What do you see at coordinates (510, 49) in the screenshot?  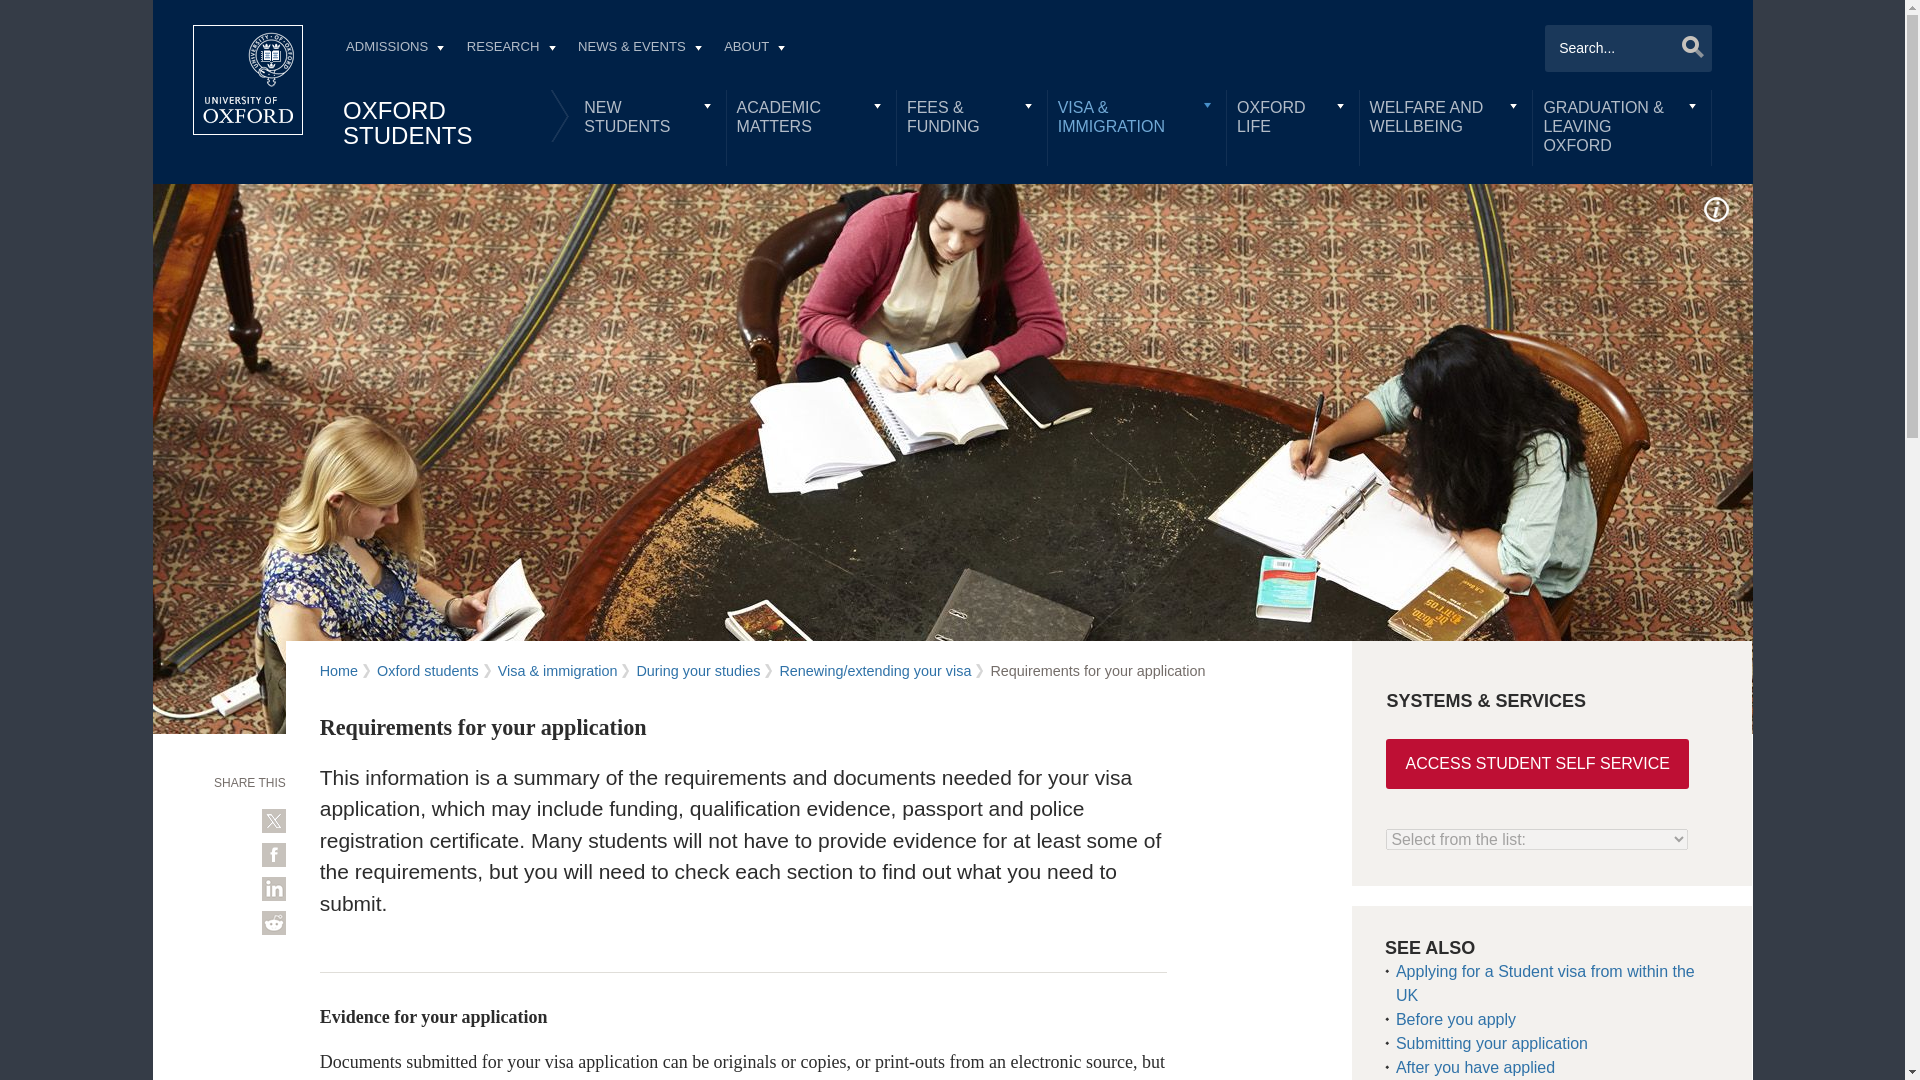 I see `RESEARCH` at bounding box center [510, 49].